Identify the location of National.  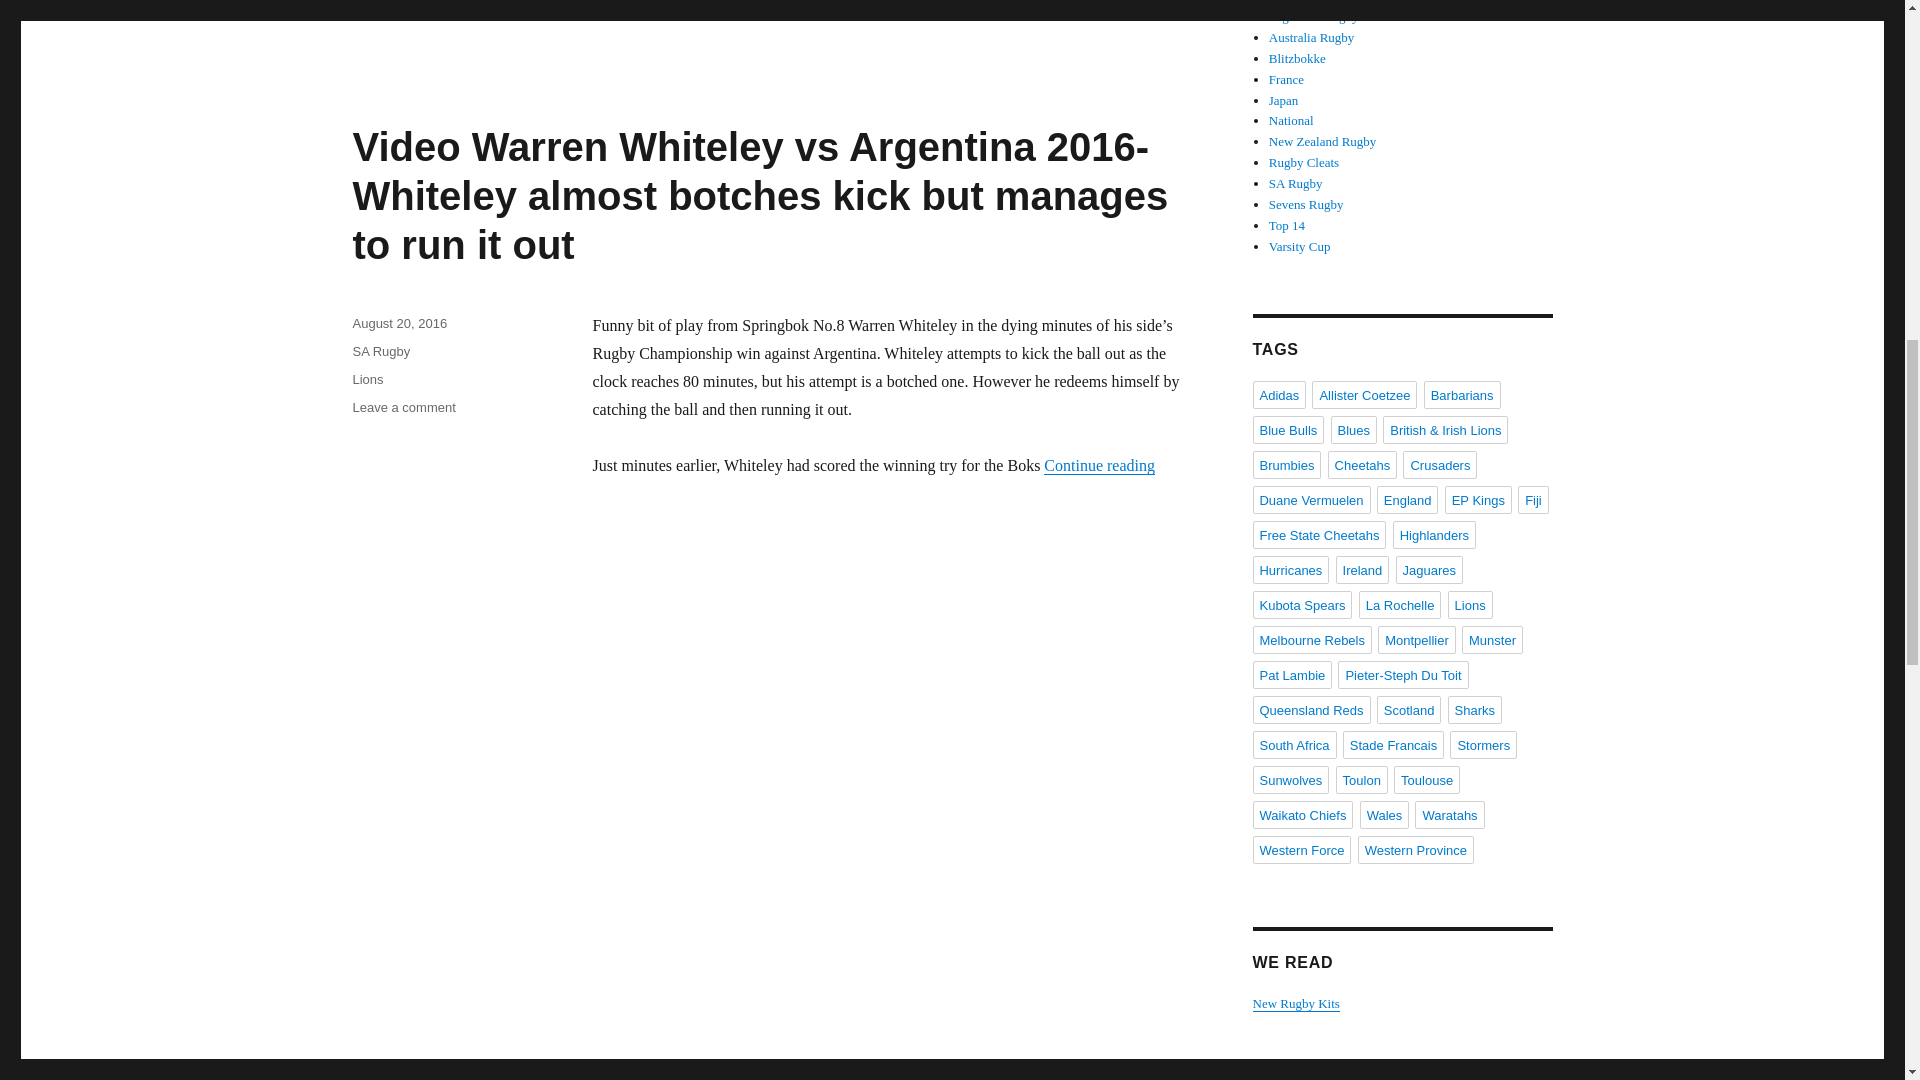
(1291, 120).